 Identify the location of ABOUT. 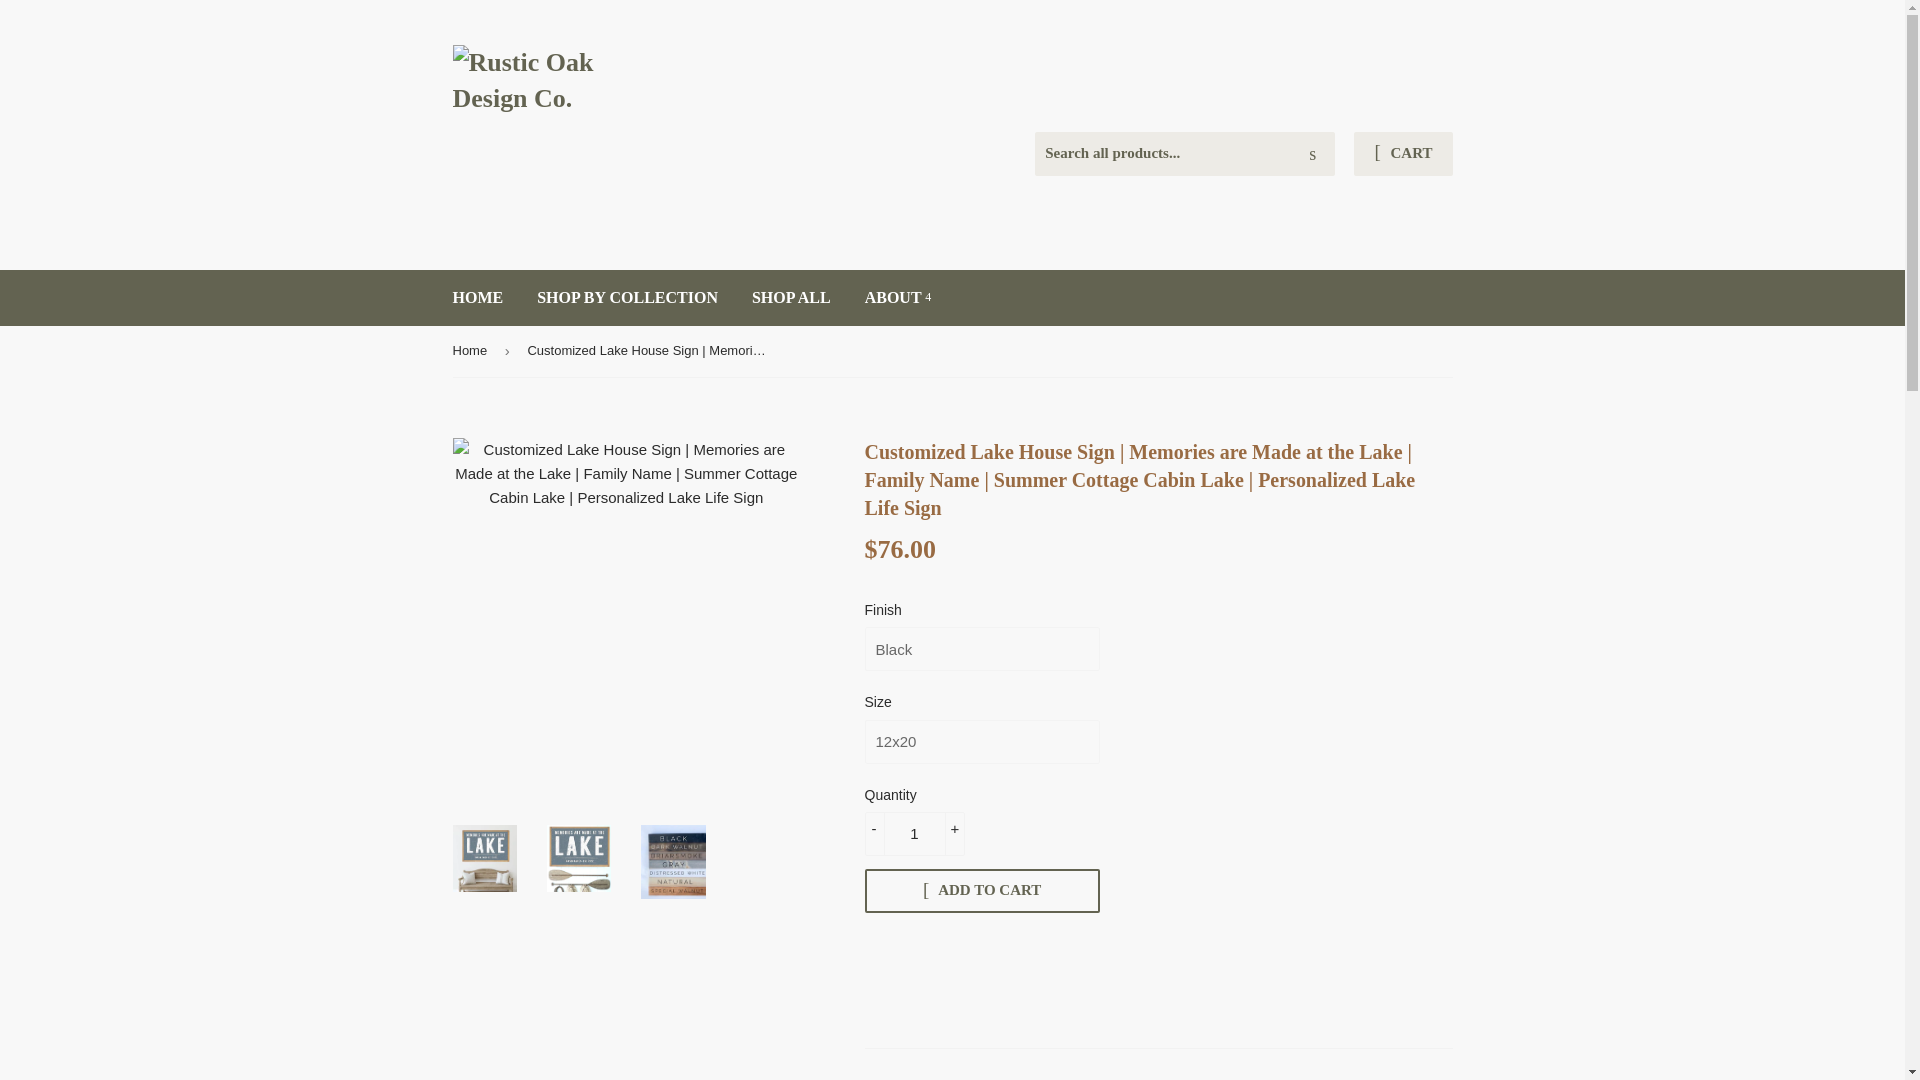
(898, 298).